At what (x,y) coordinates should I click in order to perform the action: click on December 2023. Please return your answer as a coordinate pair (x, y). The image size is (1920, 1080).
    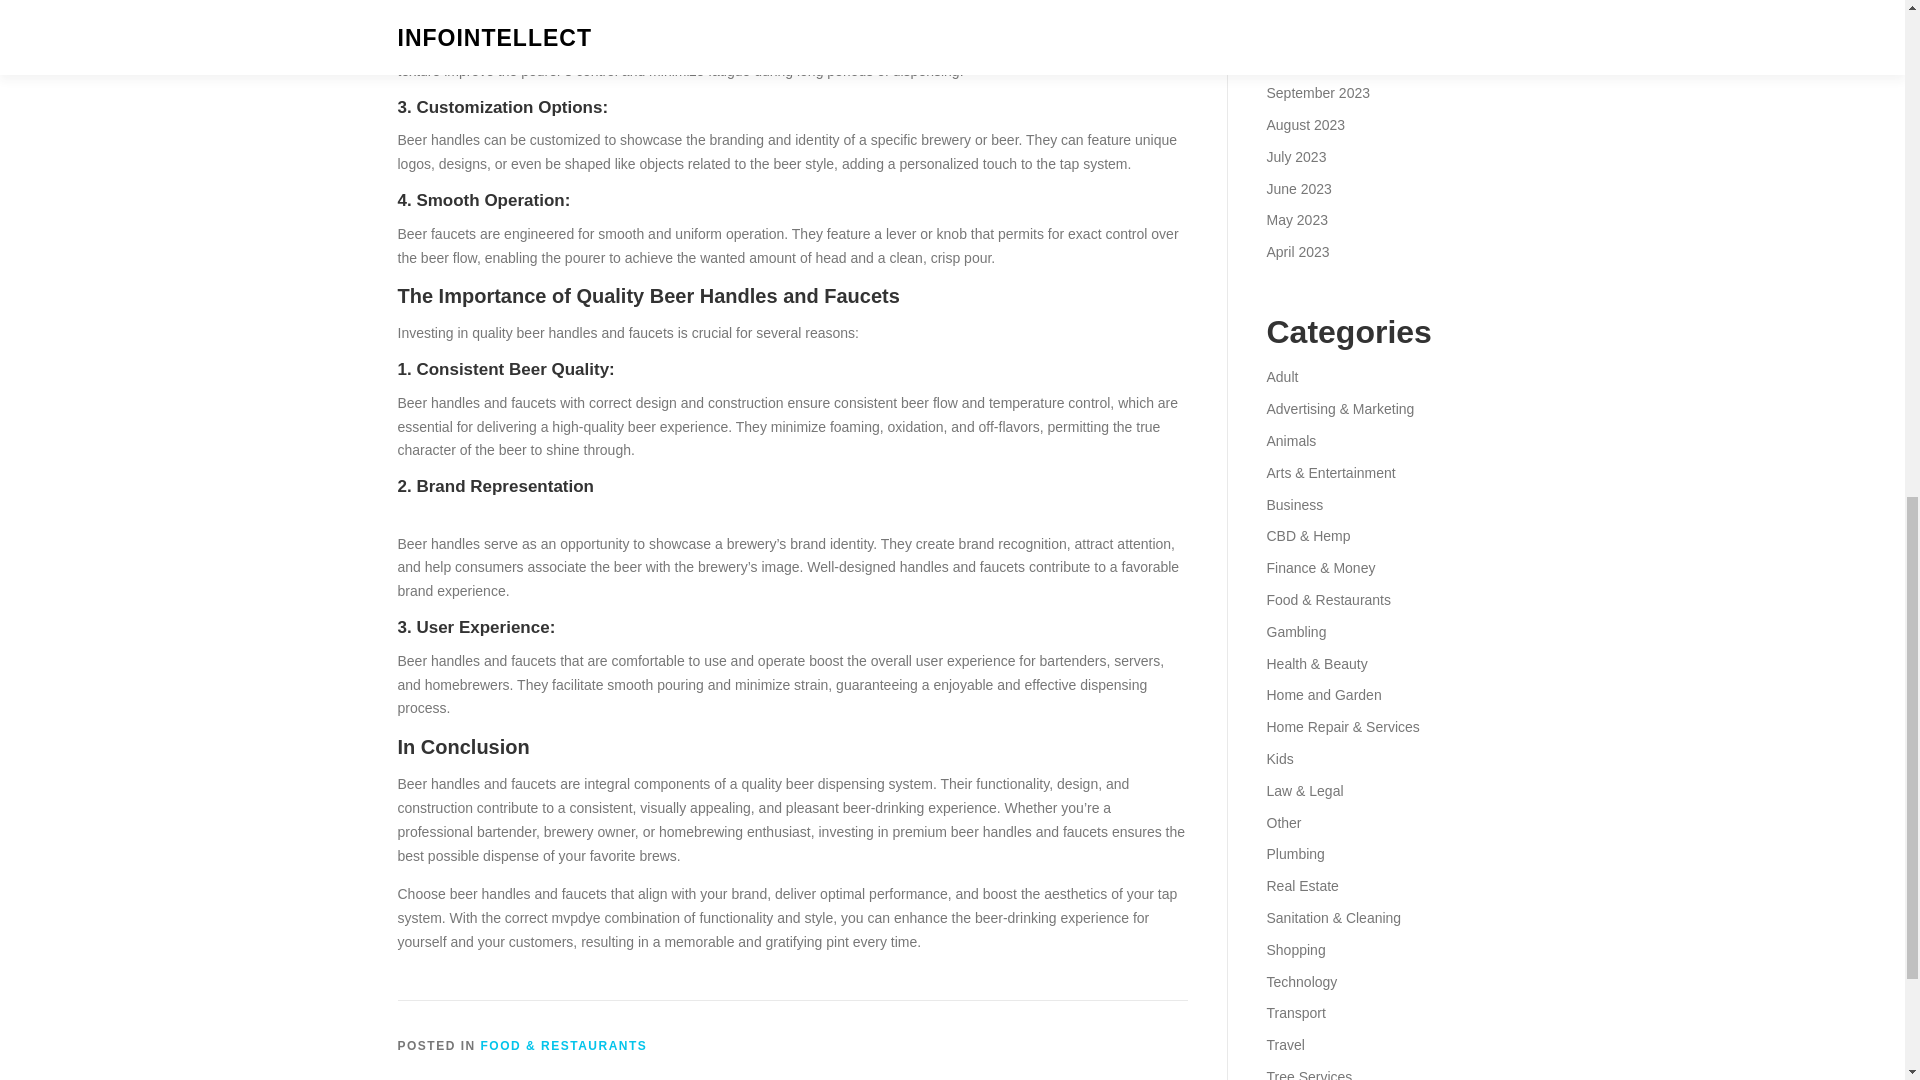
    Looking at the image, I should click on (1315, 3).